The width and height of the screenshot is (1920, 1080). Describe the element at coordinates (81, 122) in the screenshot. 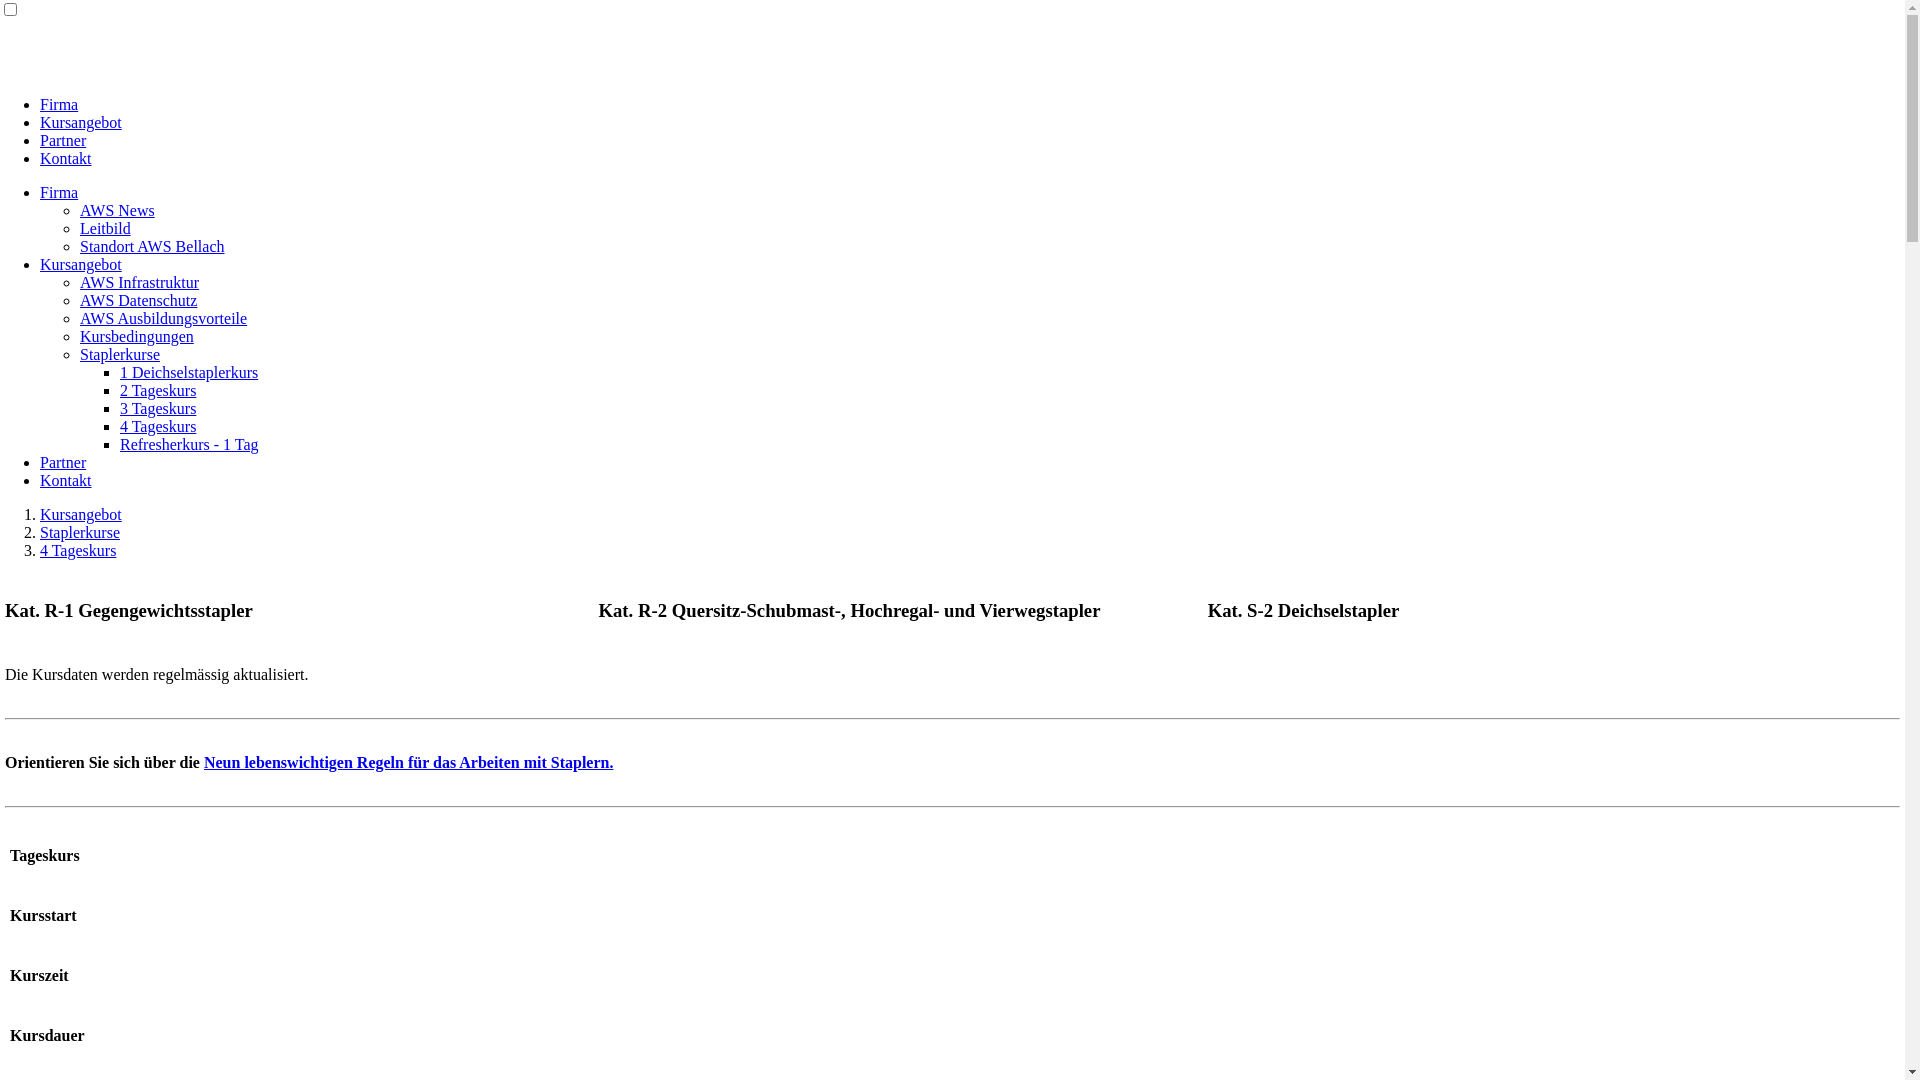

I see `Kursangebot` at that location.